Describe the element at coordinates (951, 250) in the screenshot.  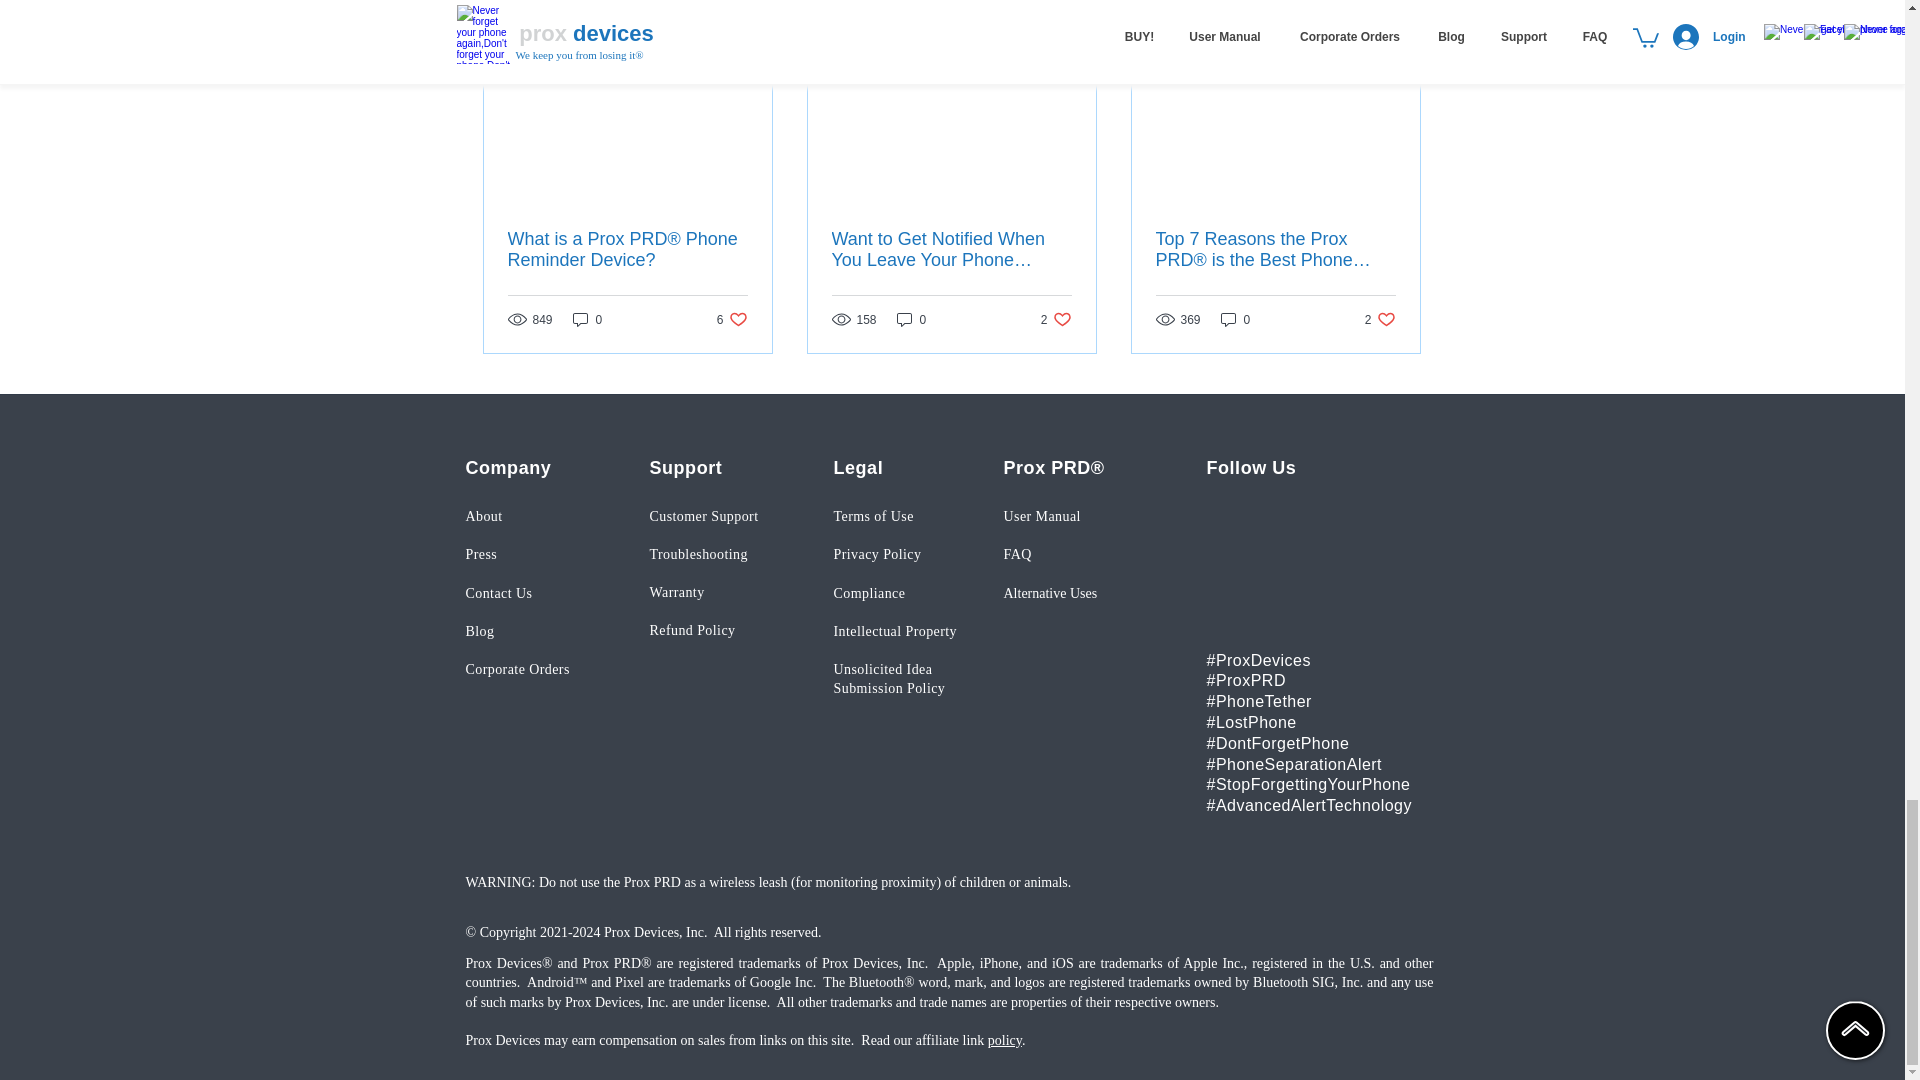
I see `0` at that location.